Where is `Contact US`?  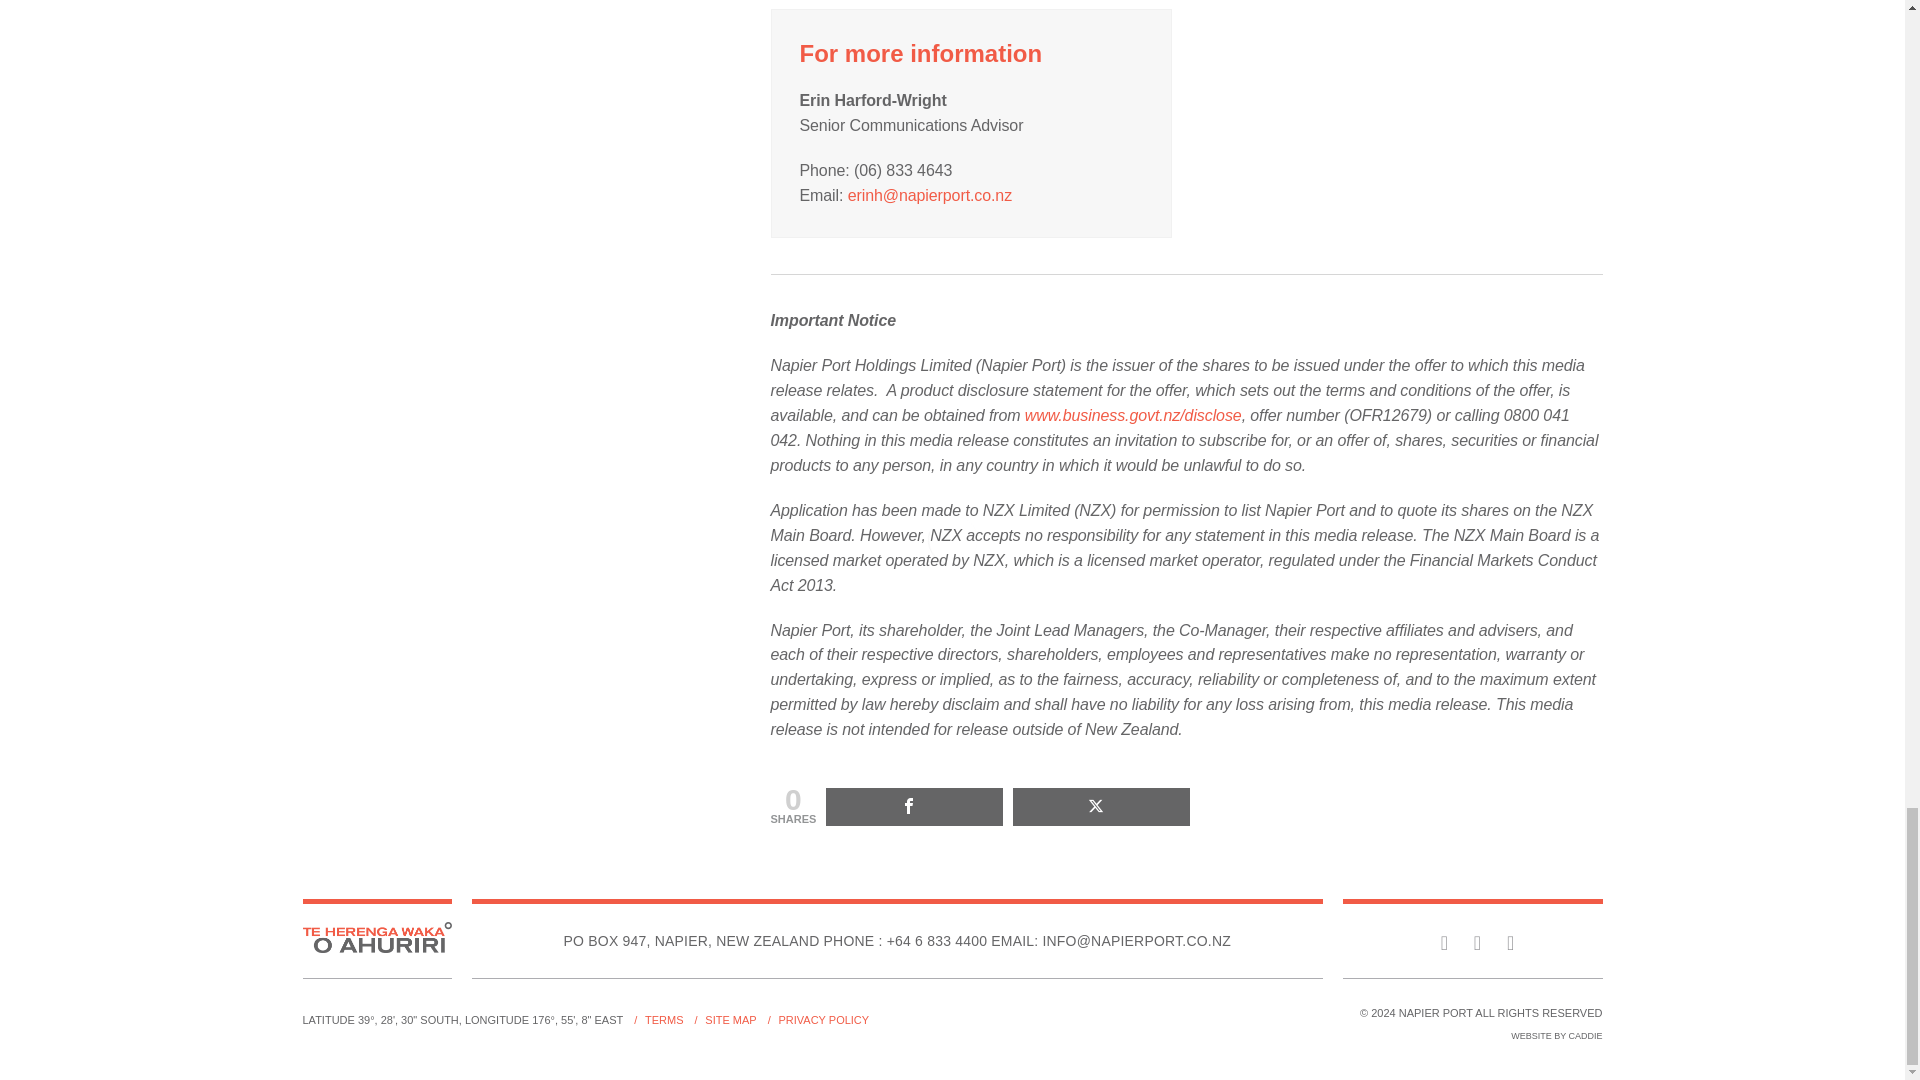
Contact US is located at coordinates (938, 941).